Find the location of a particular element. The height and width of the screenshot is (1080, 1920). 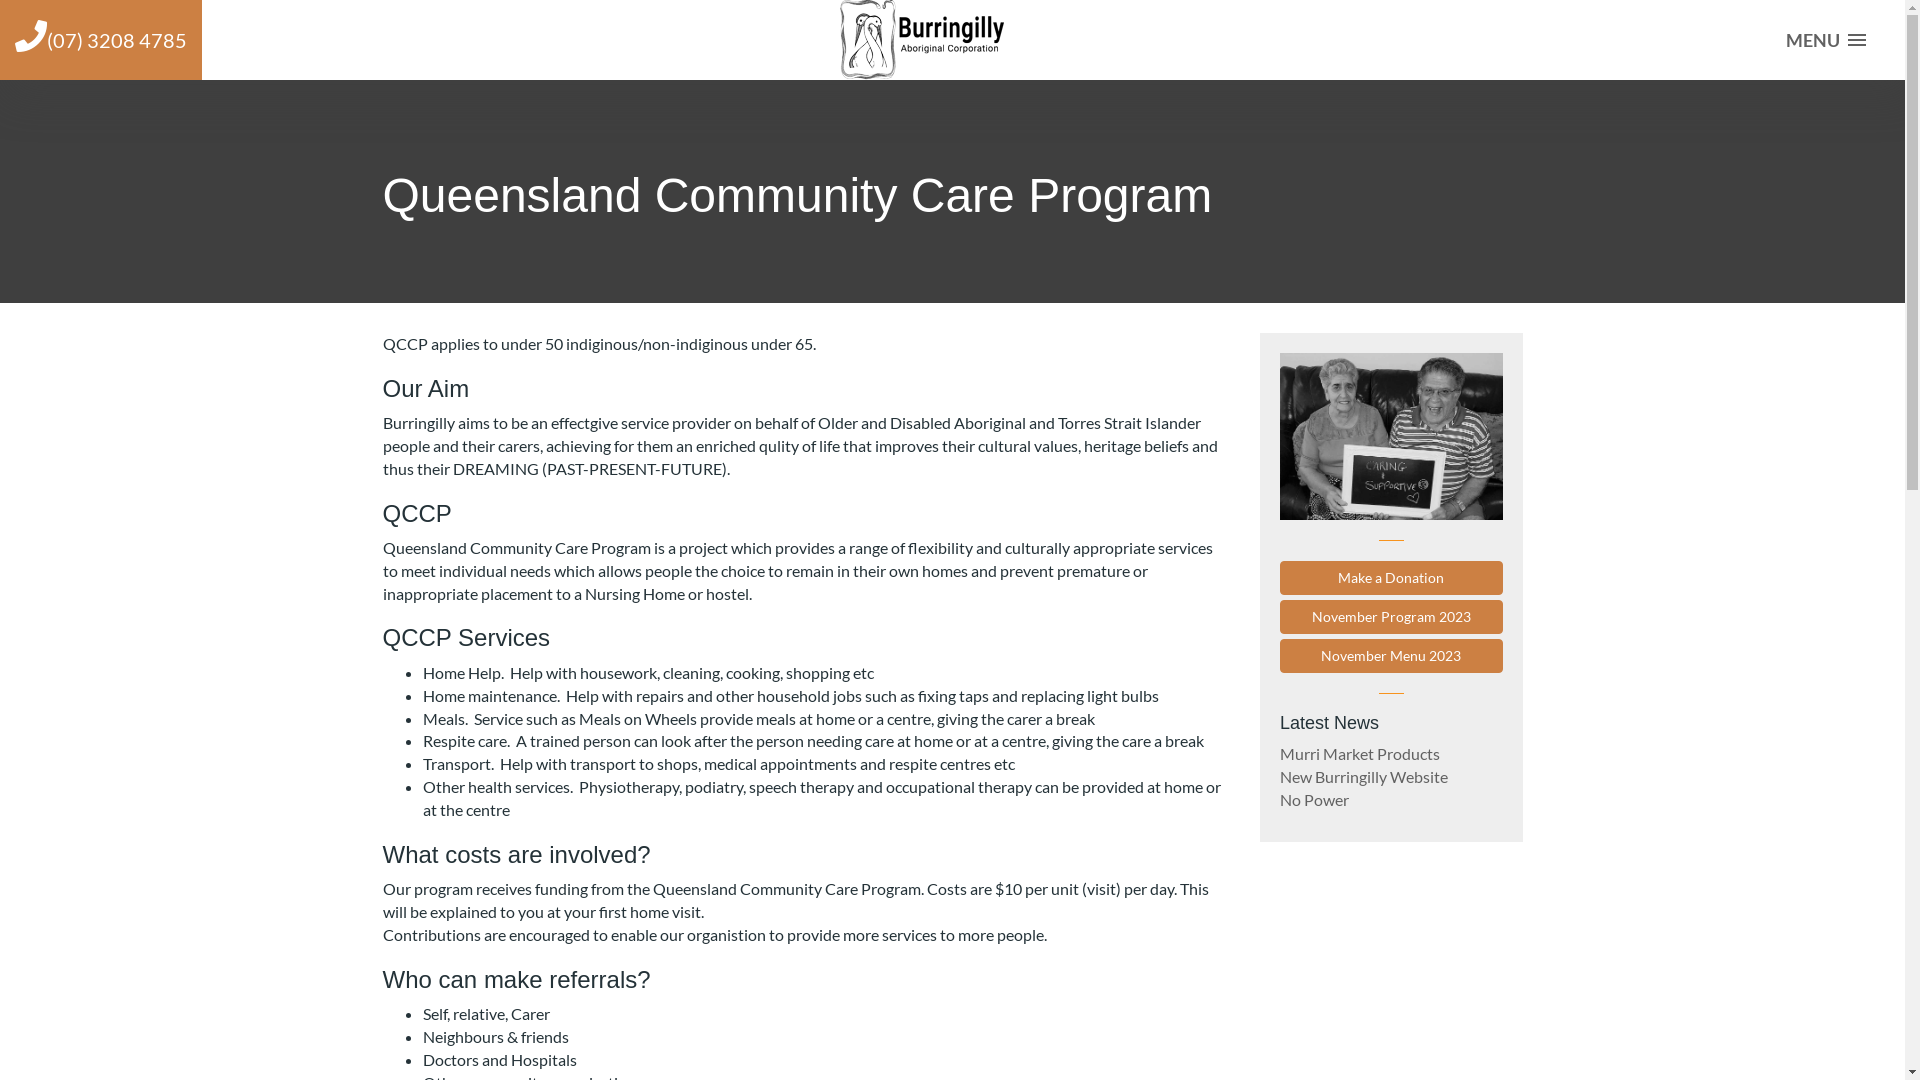

Murri Market Products is located at coordinates (1360, 754).